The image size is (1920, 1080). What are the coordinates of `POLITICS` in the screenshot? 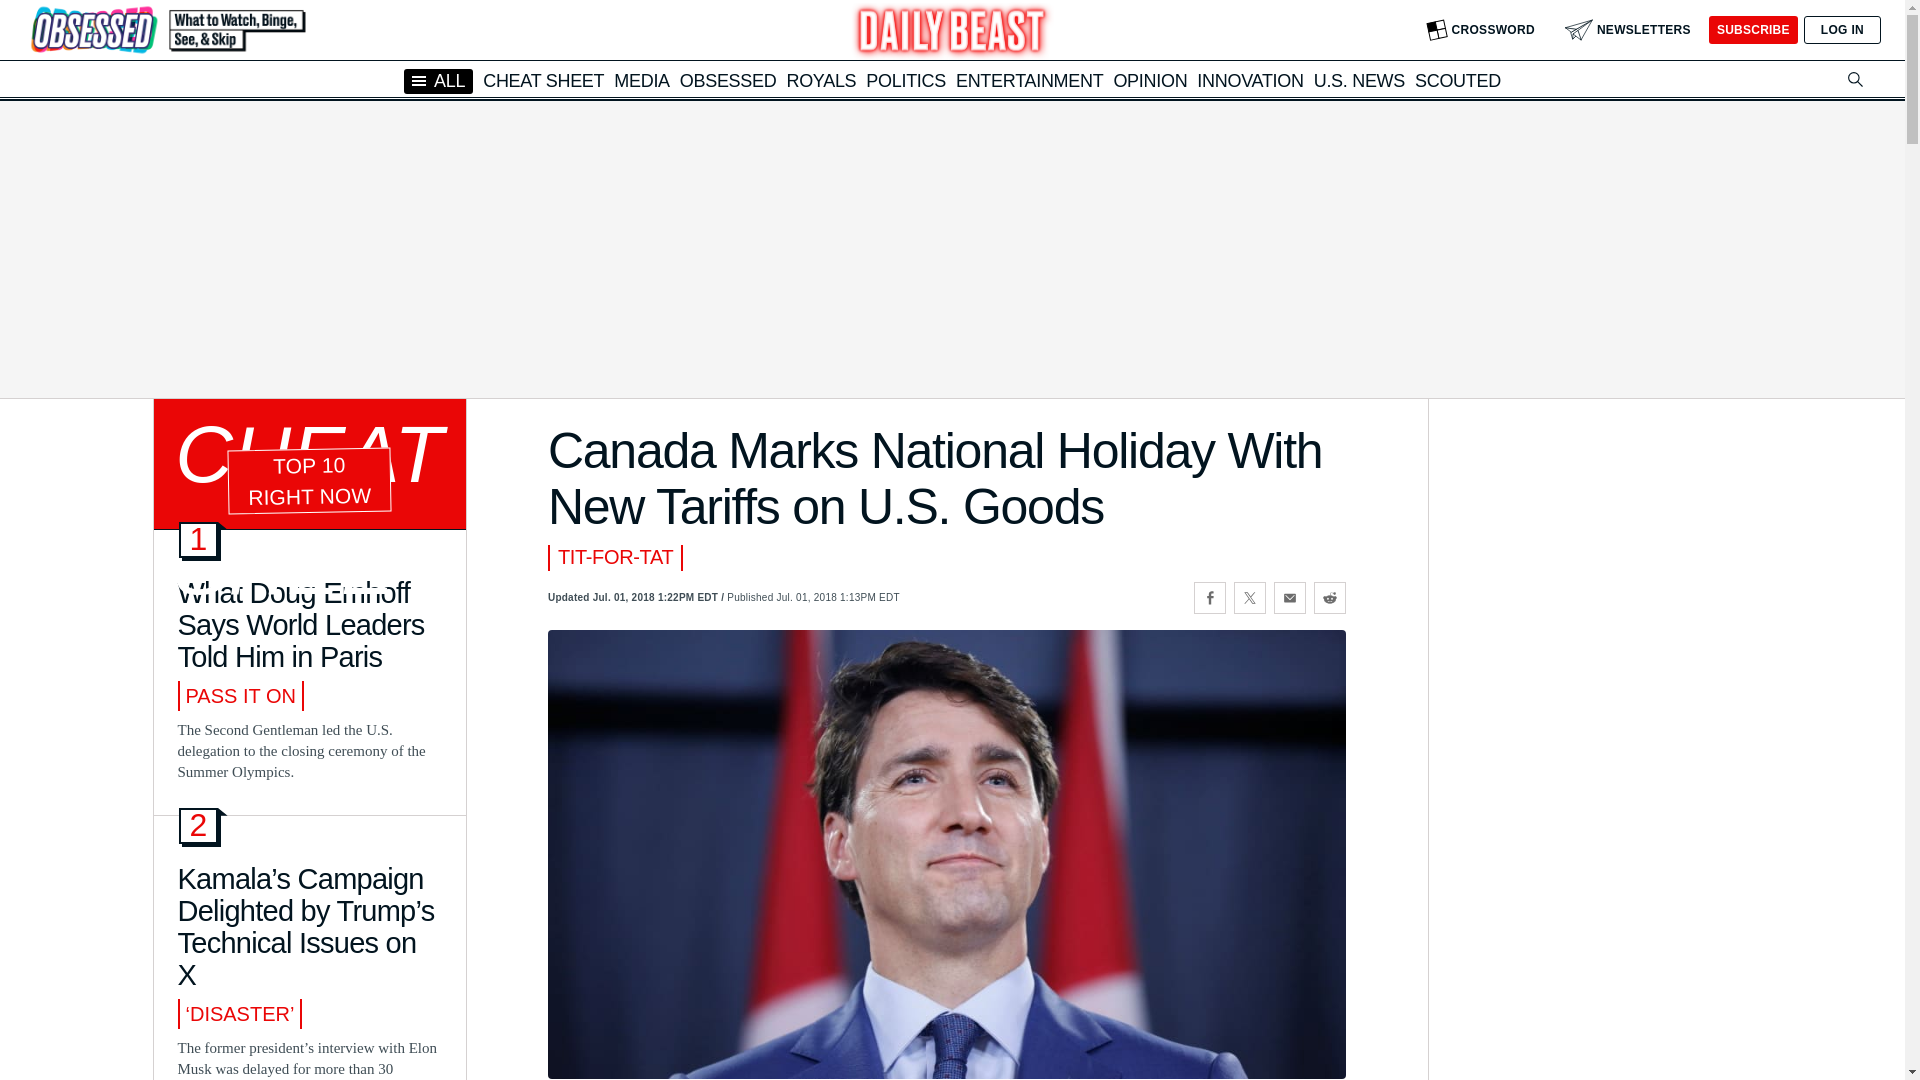 It's located at (906, 80).